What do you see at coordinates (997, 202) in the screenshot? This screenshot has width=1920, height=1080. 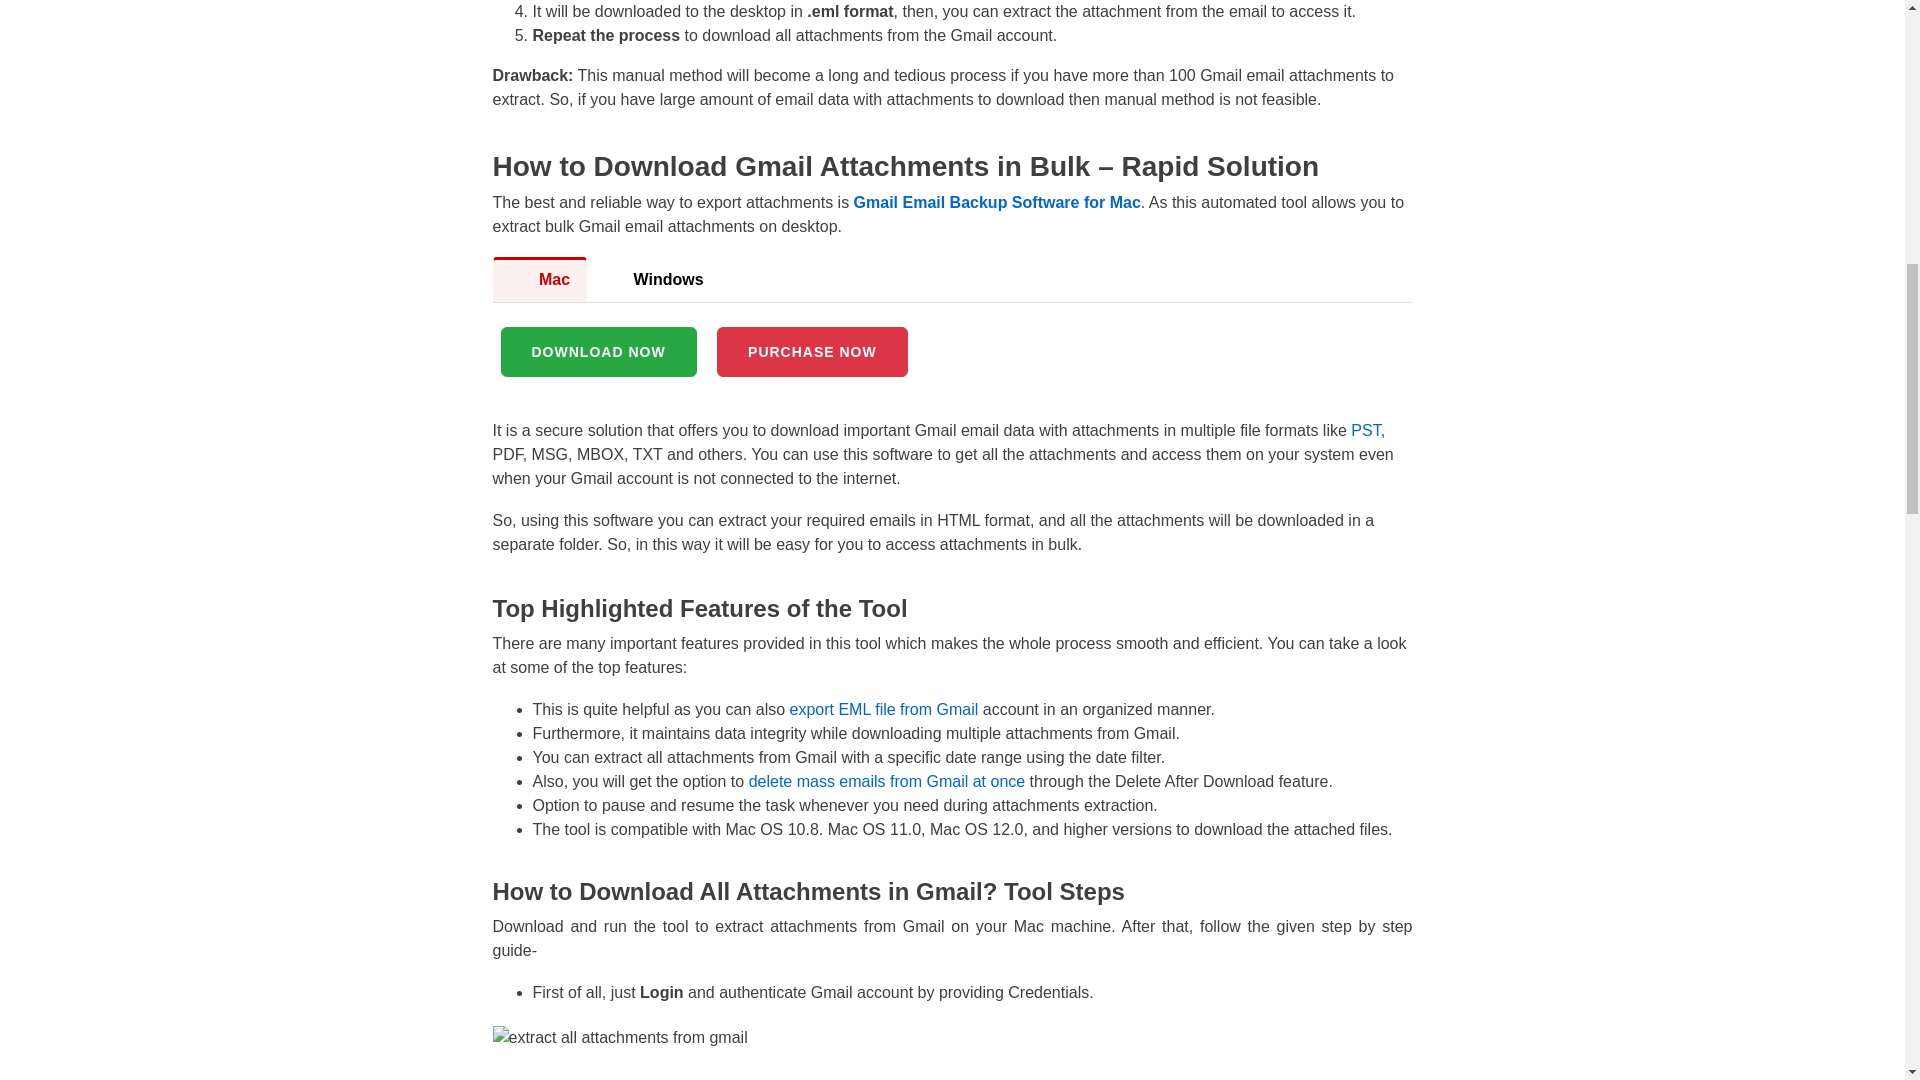 I see `Gmail Email Backup Software for Mac` at bounding box center [997, 202].